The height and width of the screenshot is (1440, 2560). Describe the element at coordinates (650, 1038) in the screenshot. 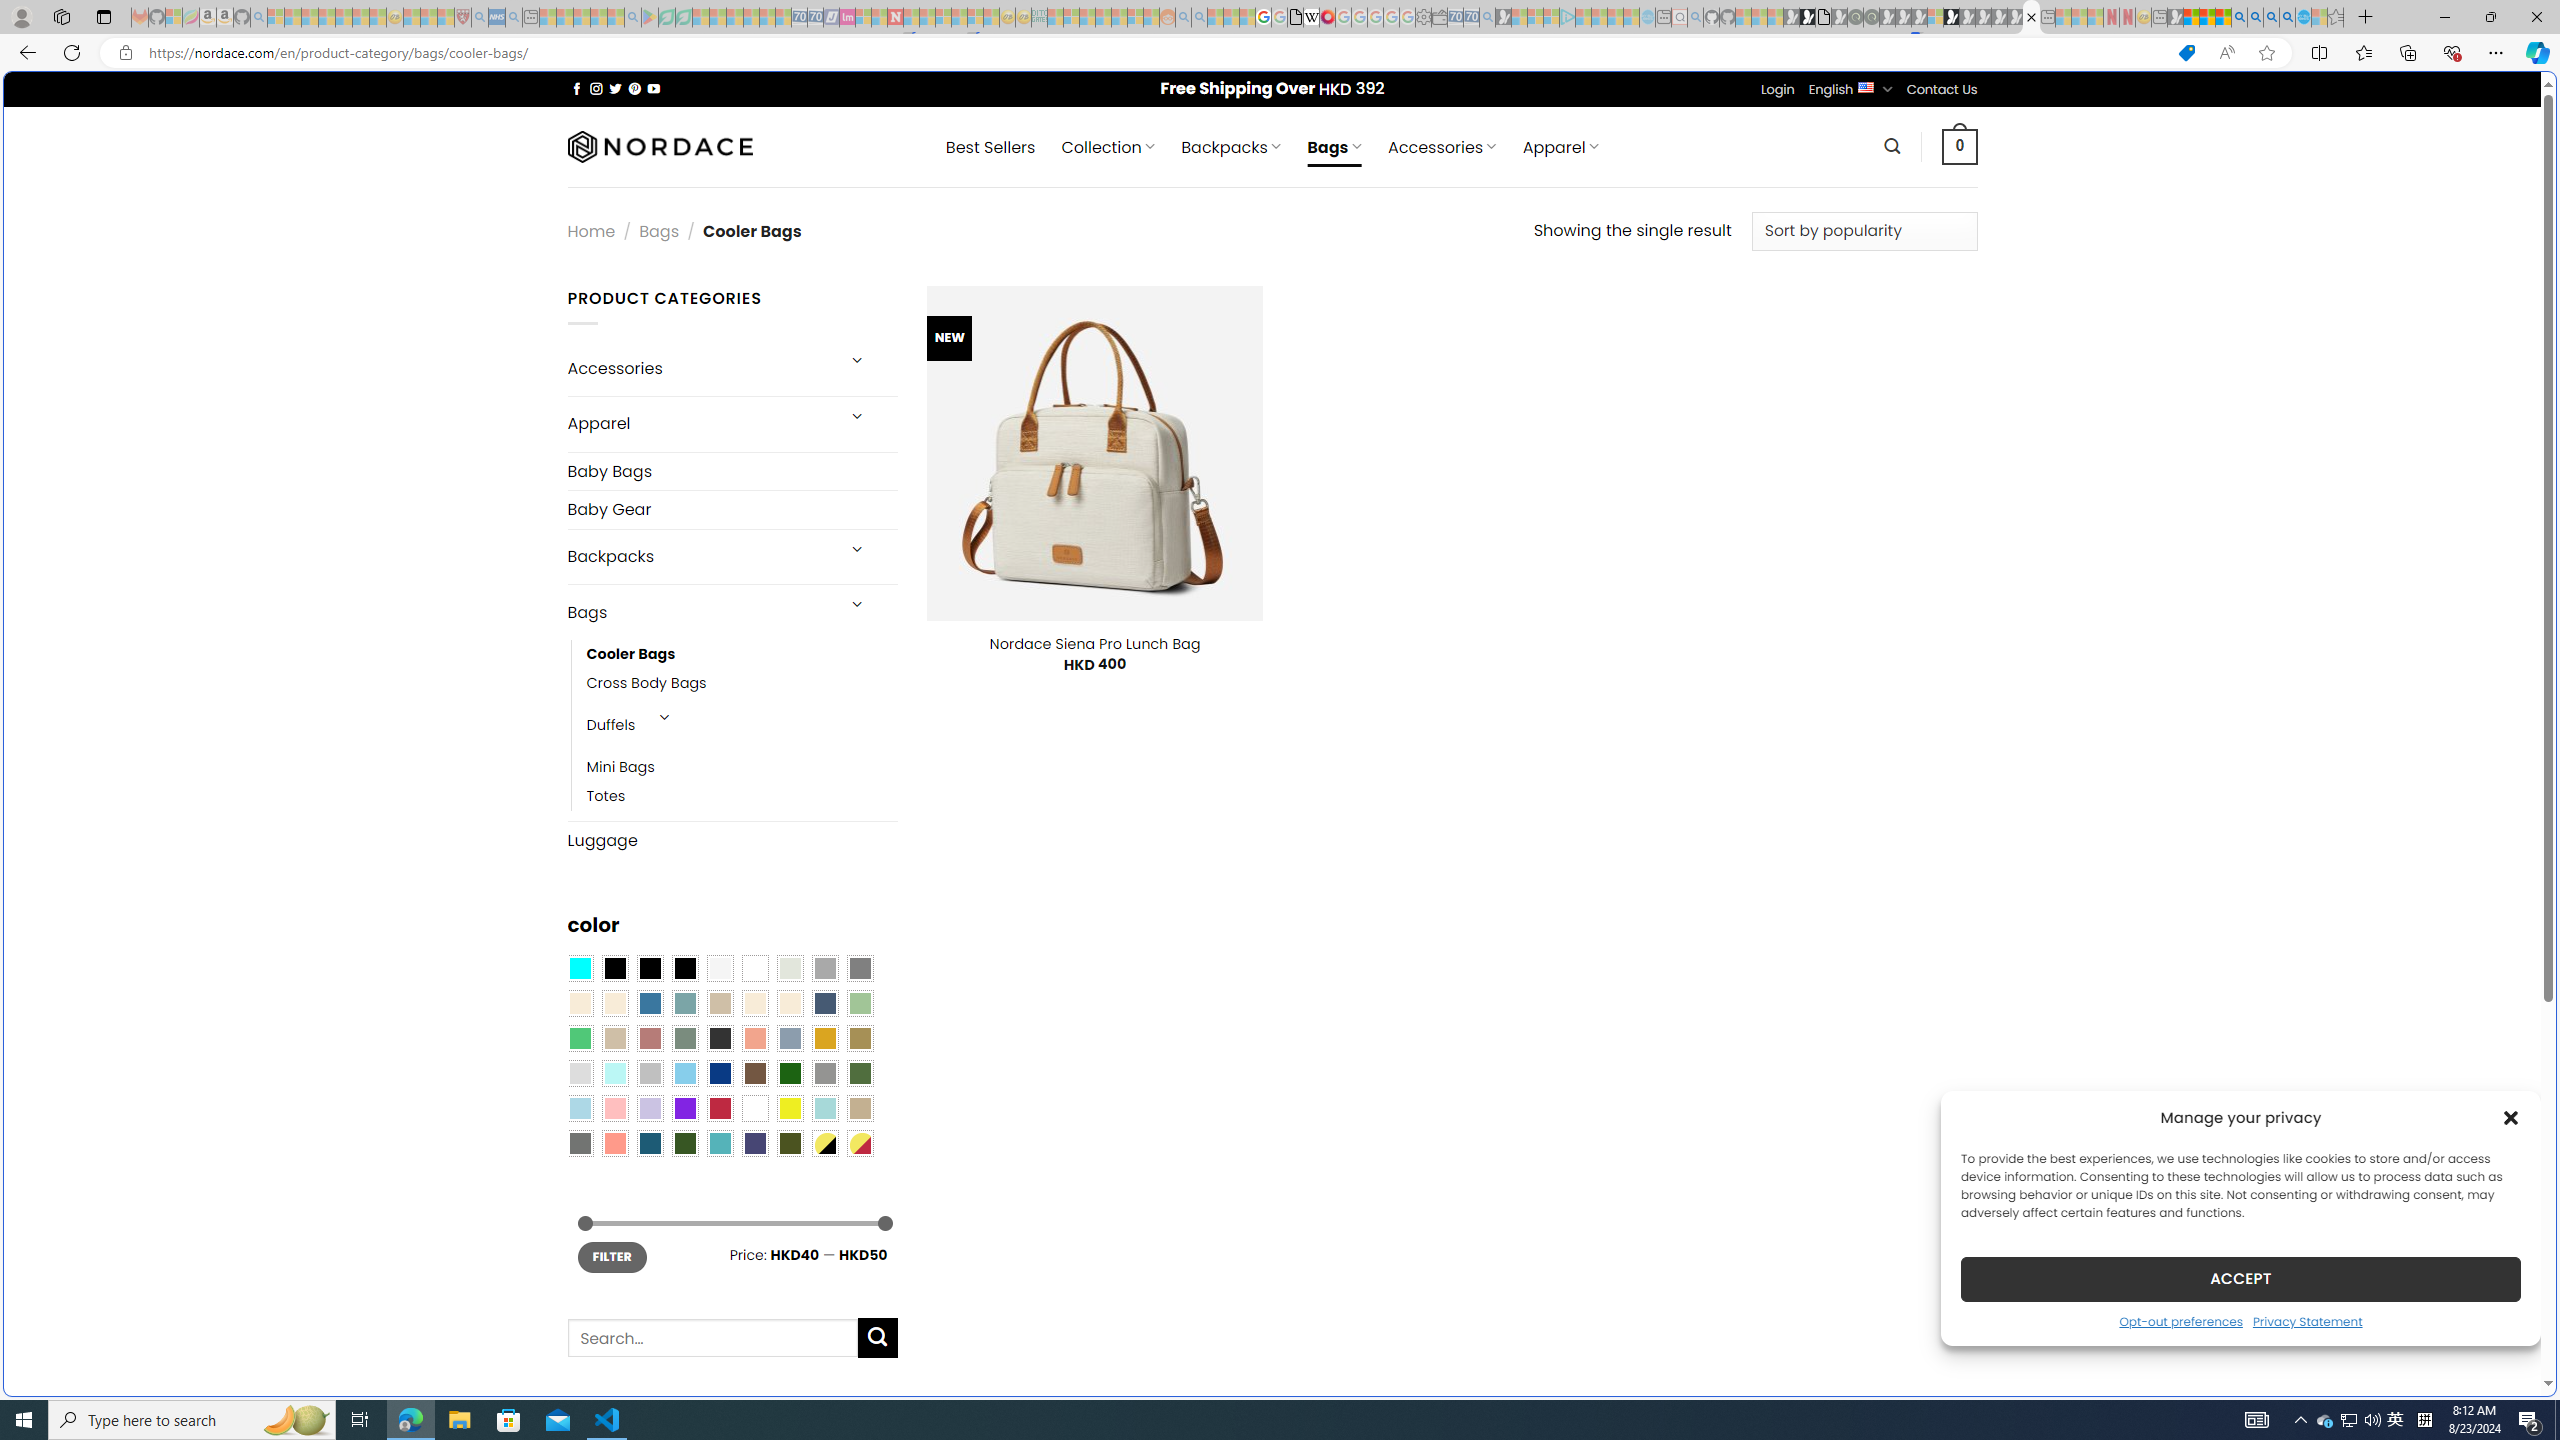

I see `Rose` at that location.